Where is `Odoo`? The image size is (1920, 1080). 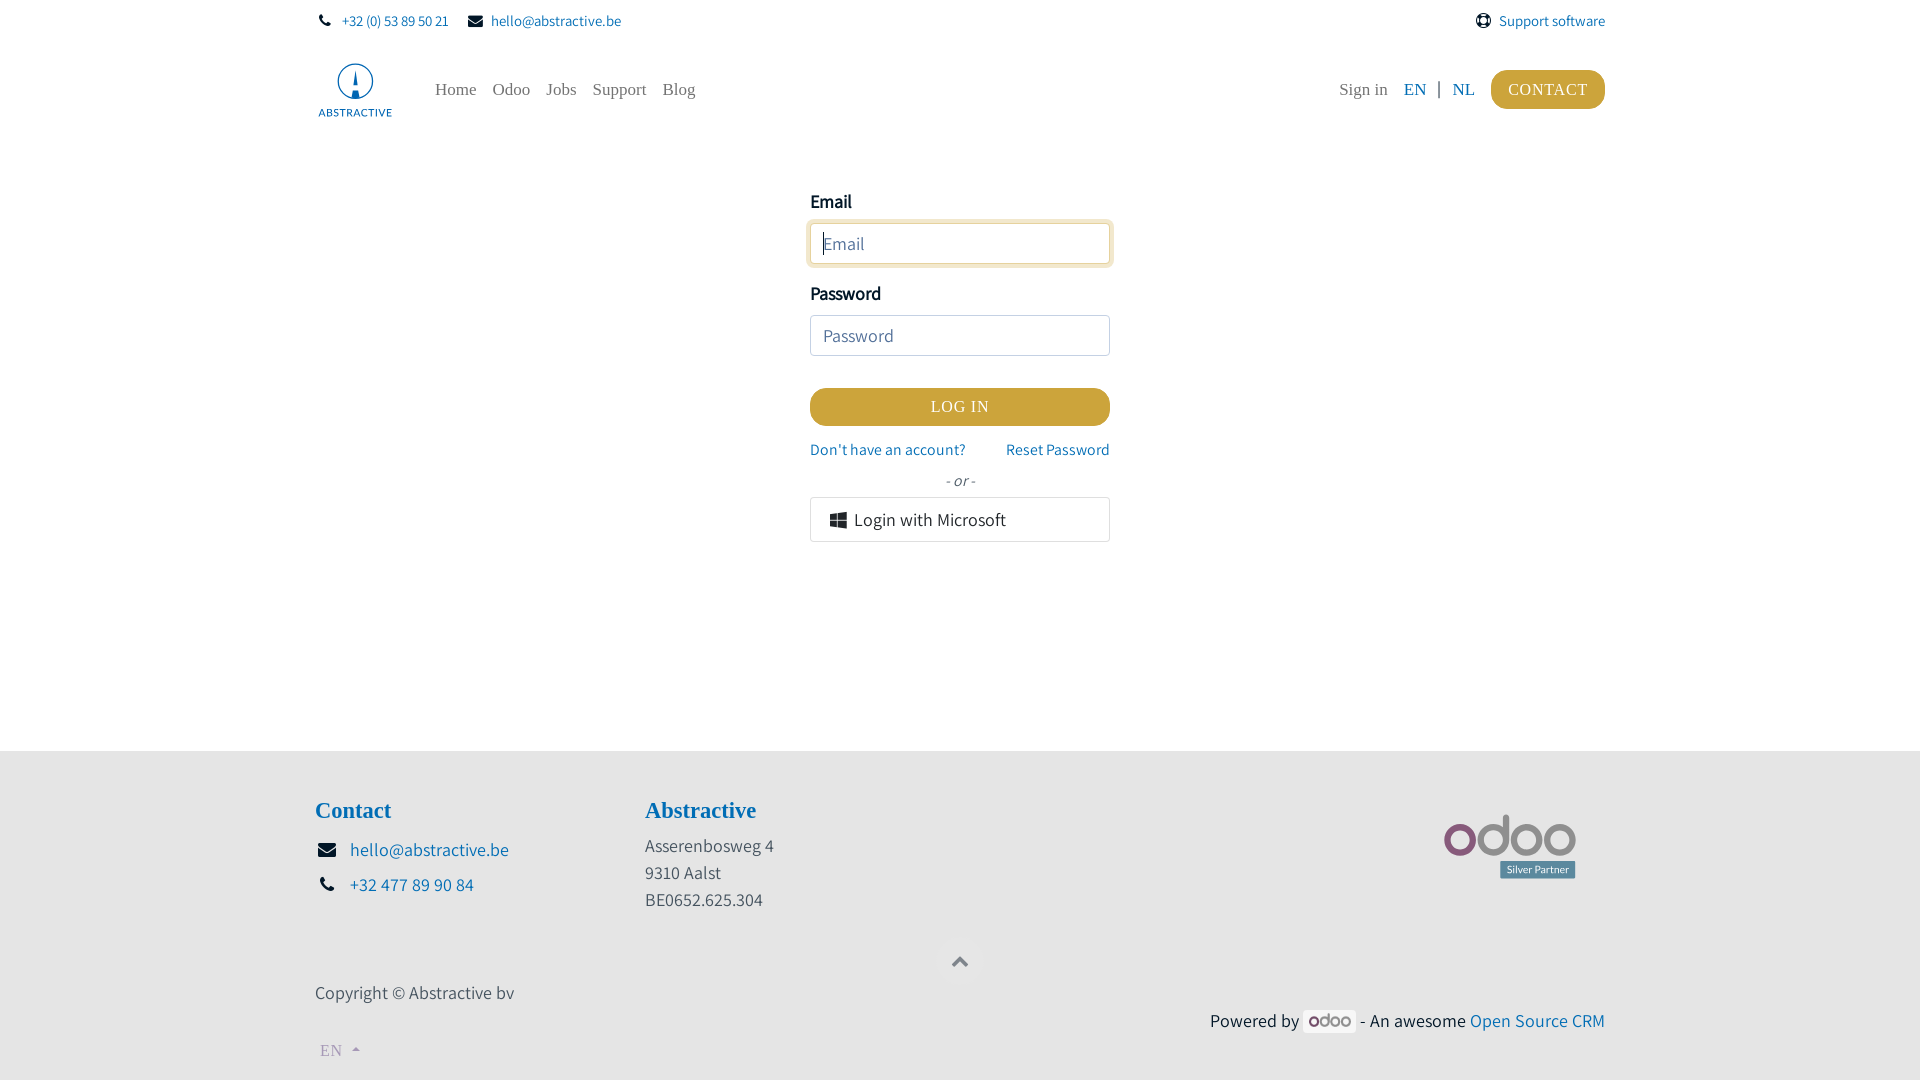
Odoo is located at coordinates (512, 90).